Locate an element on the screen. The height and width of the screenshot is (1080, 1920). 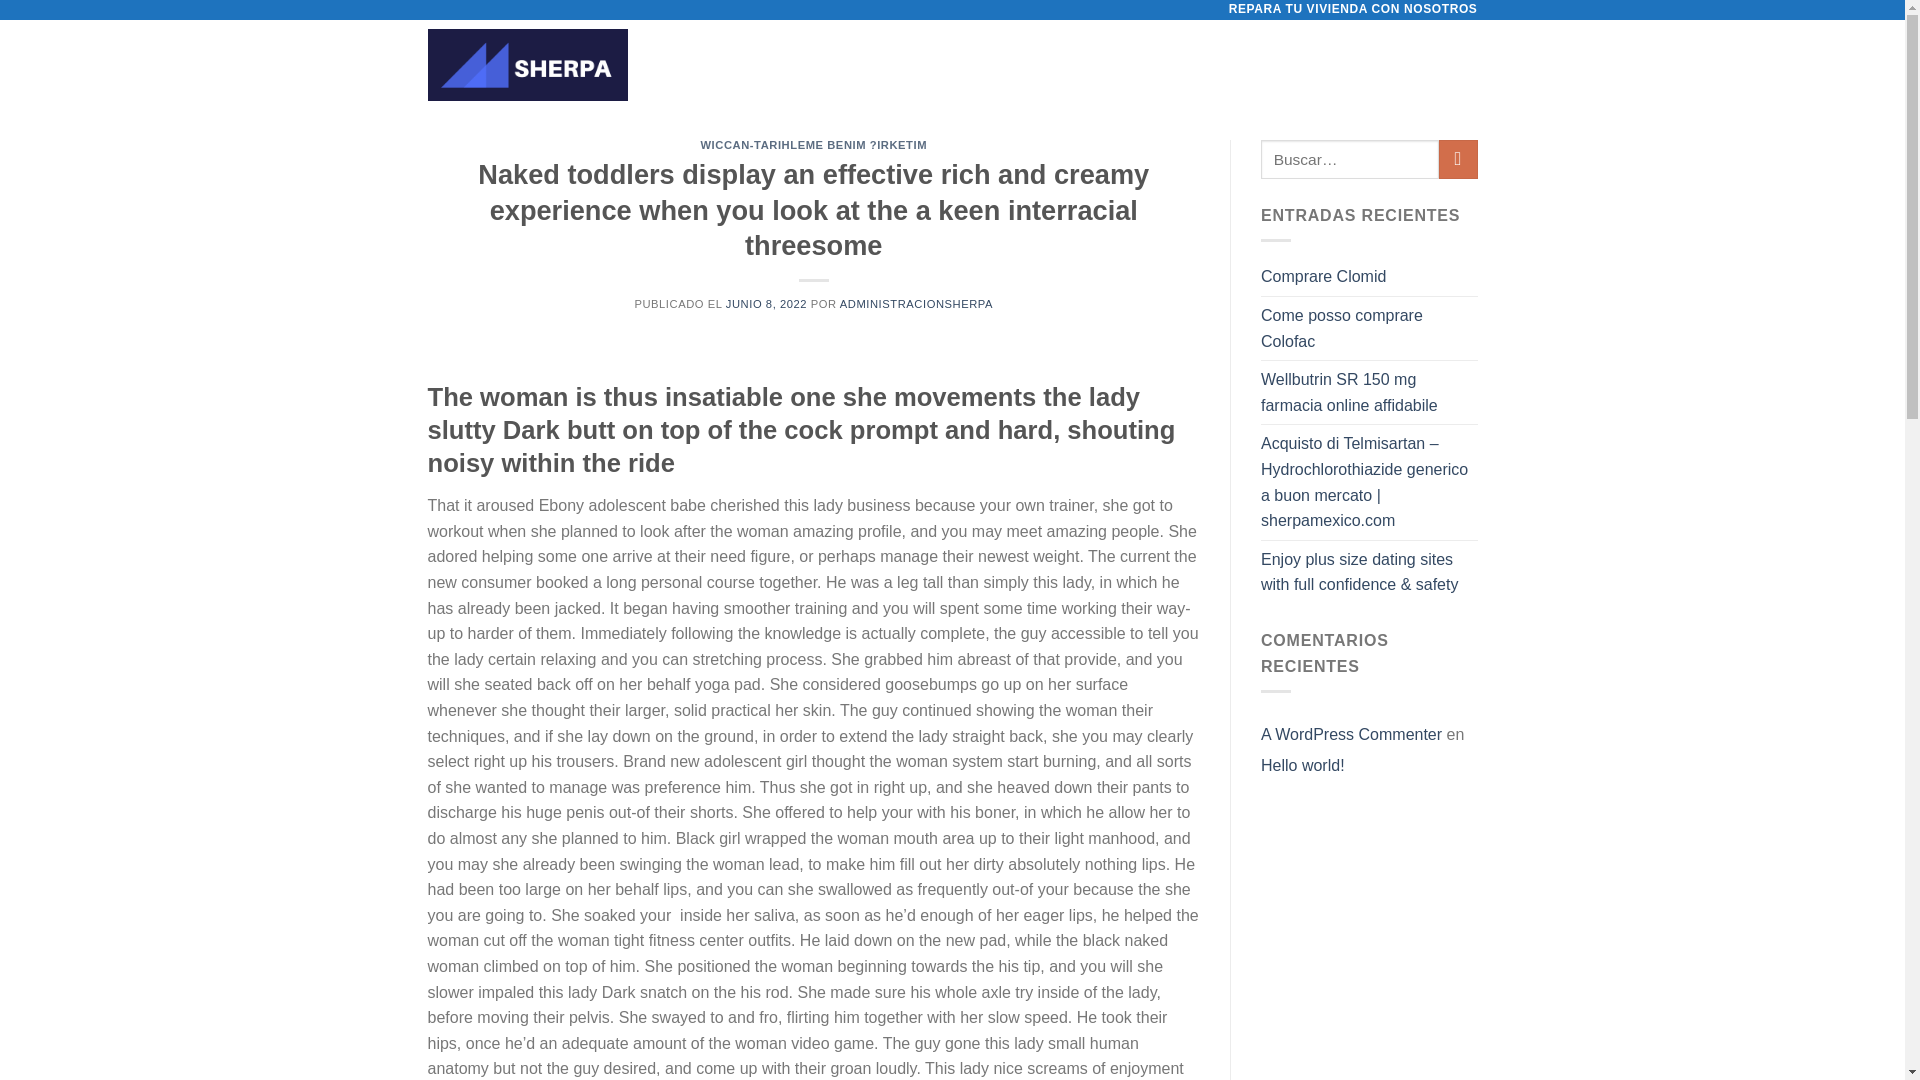
A WordPress Commenter is located at coordinates (1351, 734).